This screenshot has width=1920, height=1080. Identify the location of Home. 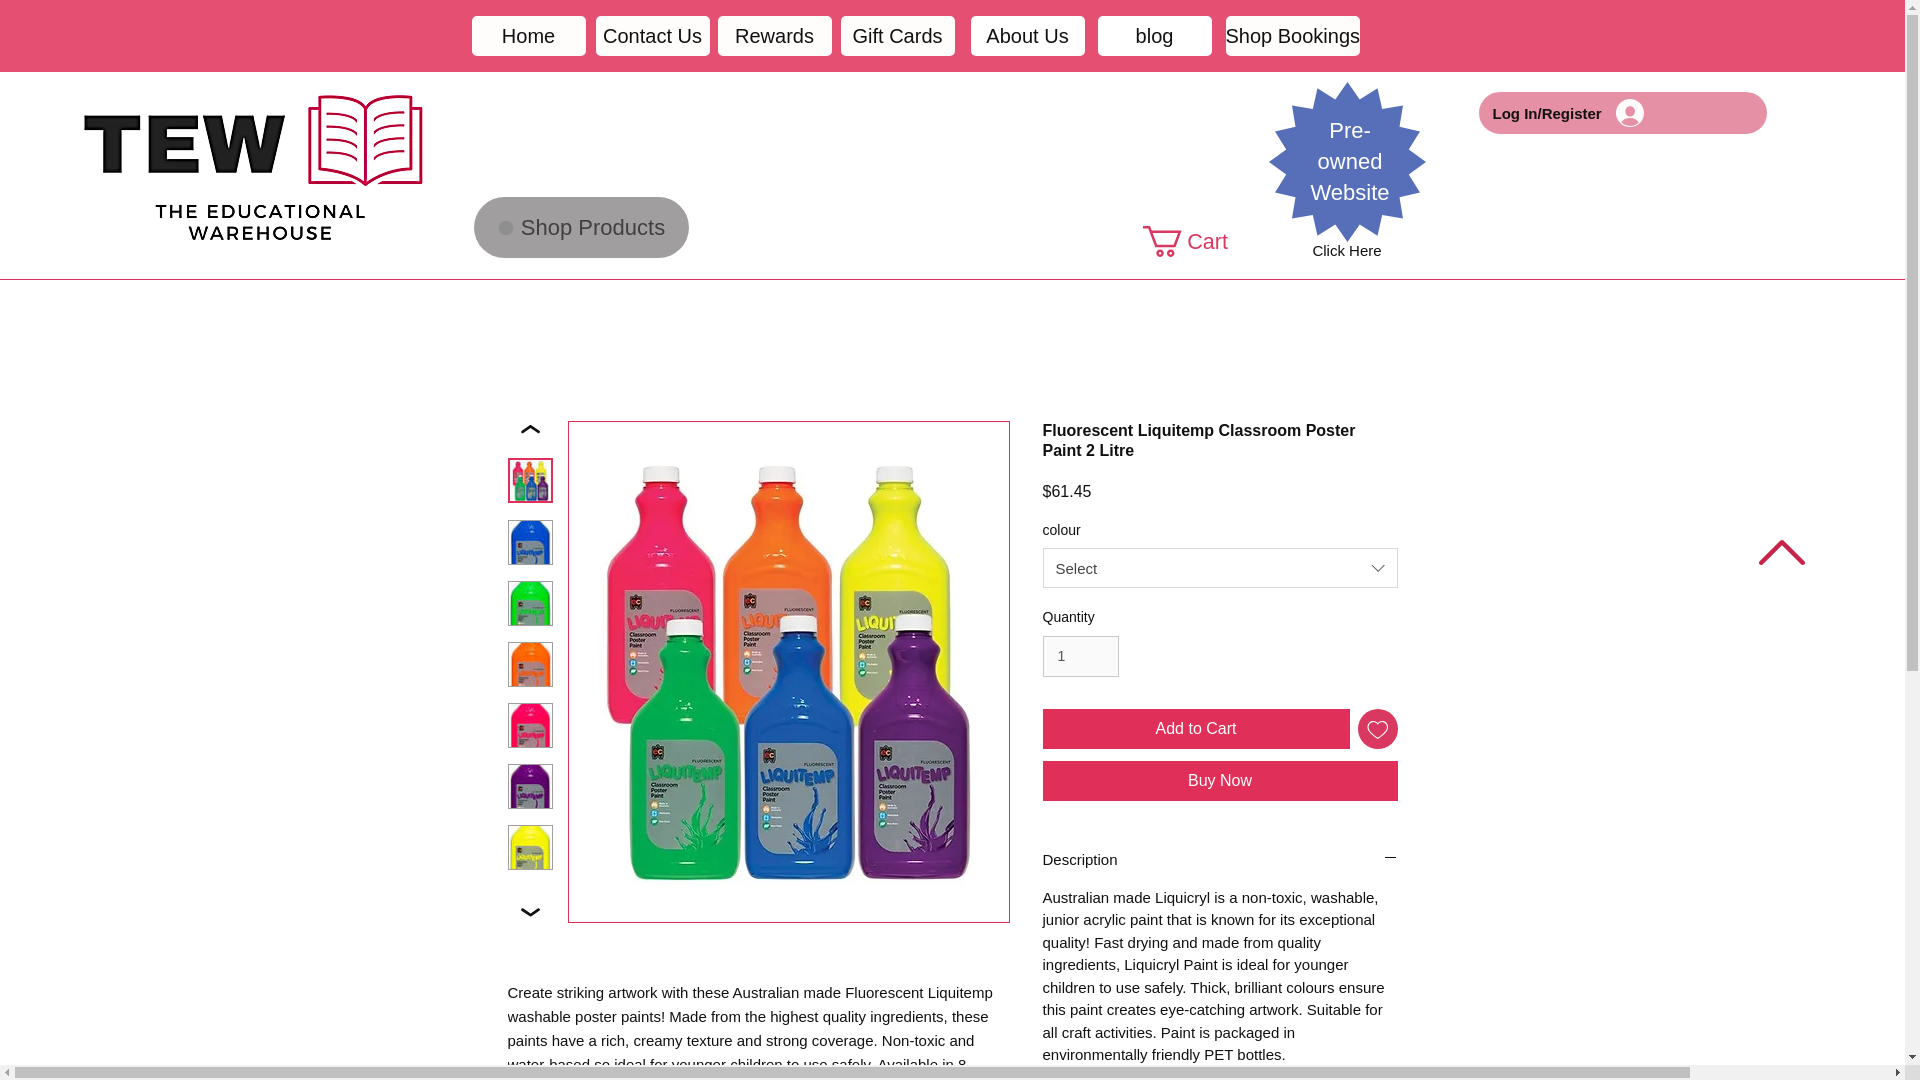
(528, 36).